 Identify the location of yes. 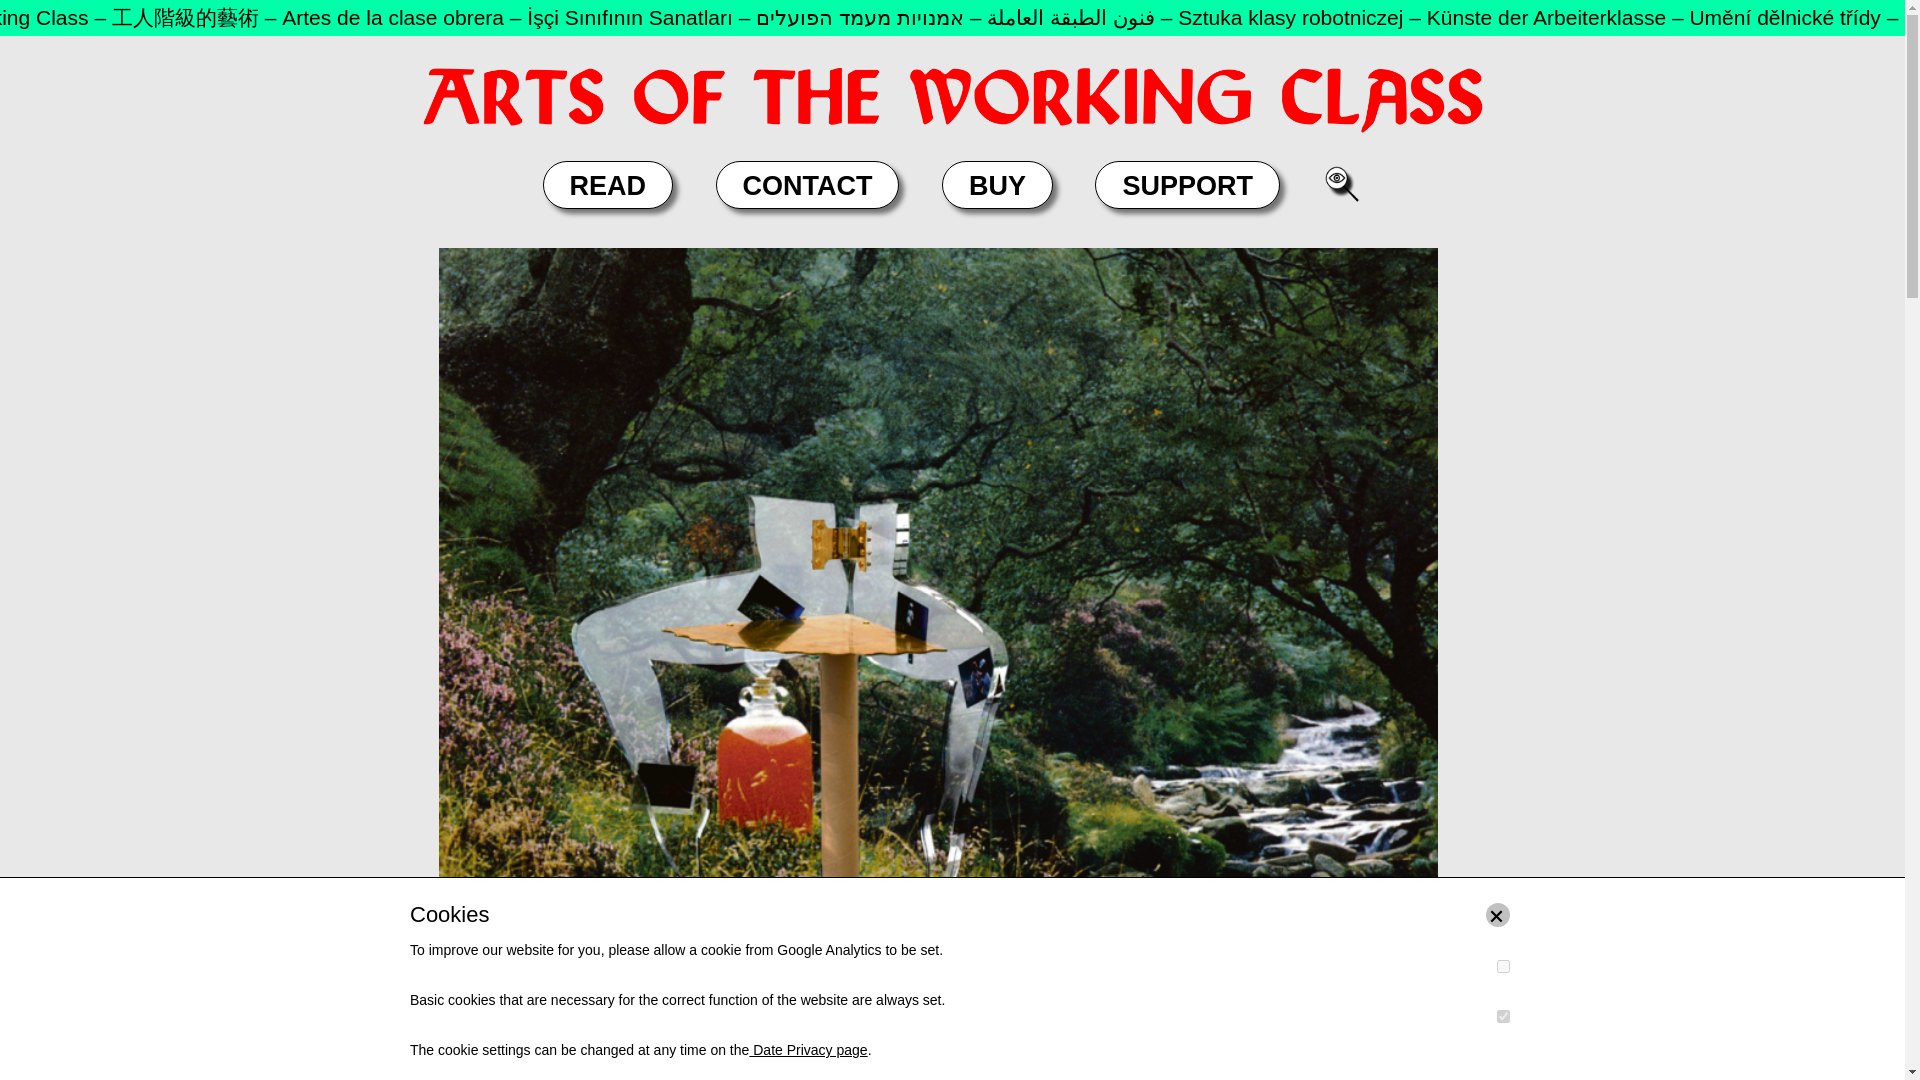
(1503, 1016).